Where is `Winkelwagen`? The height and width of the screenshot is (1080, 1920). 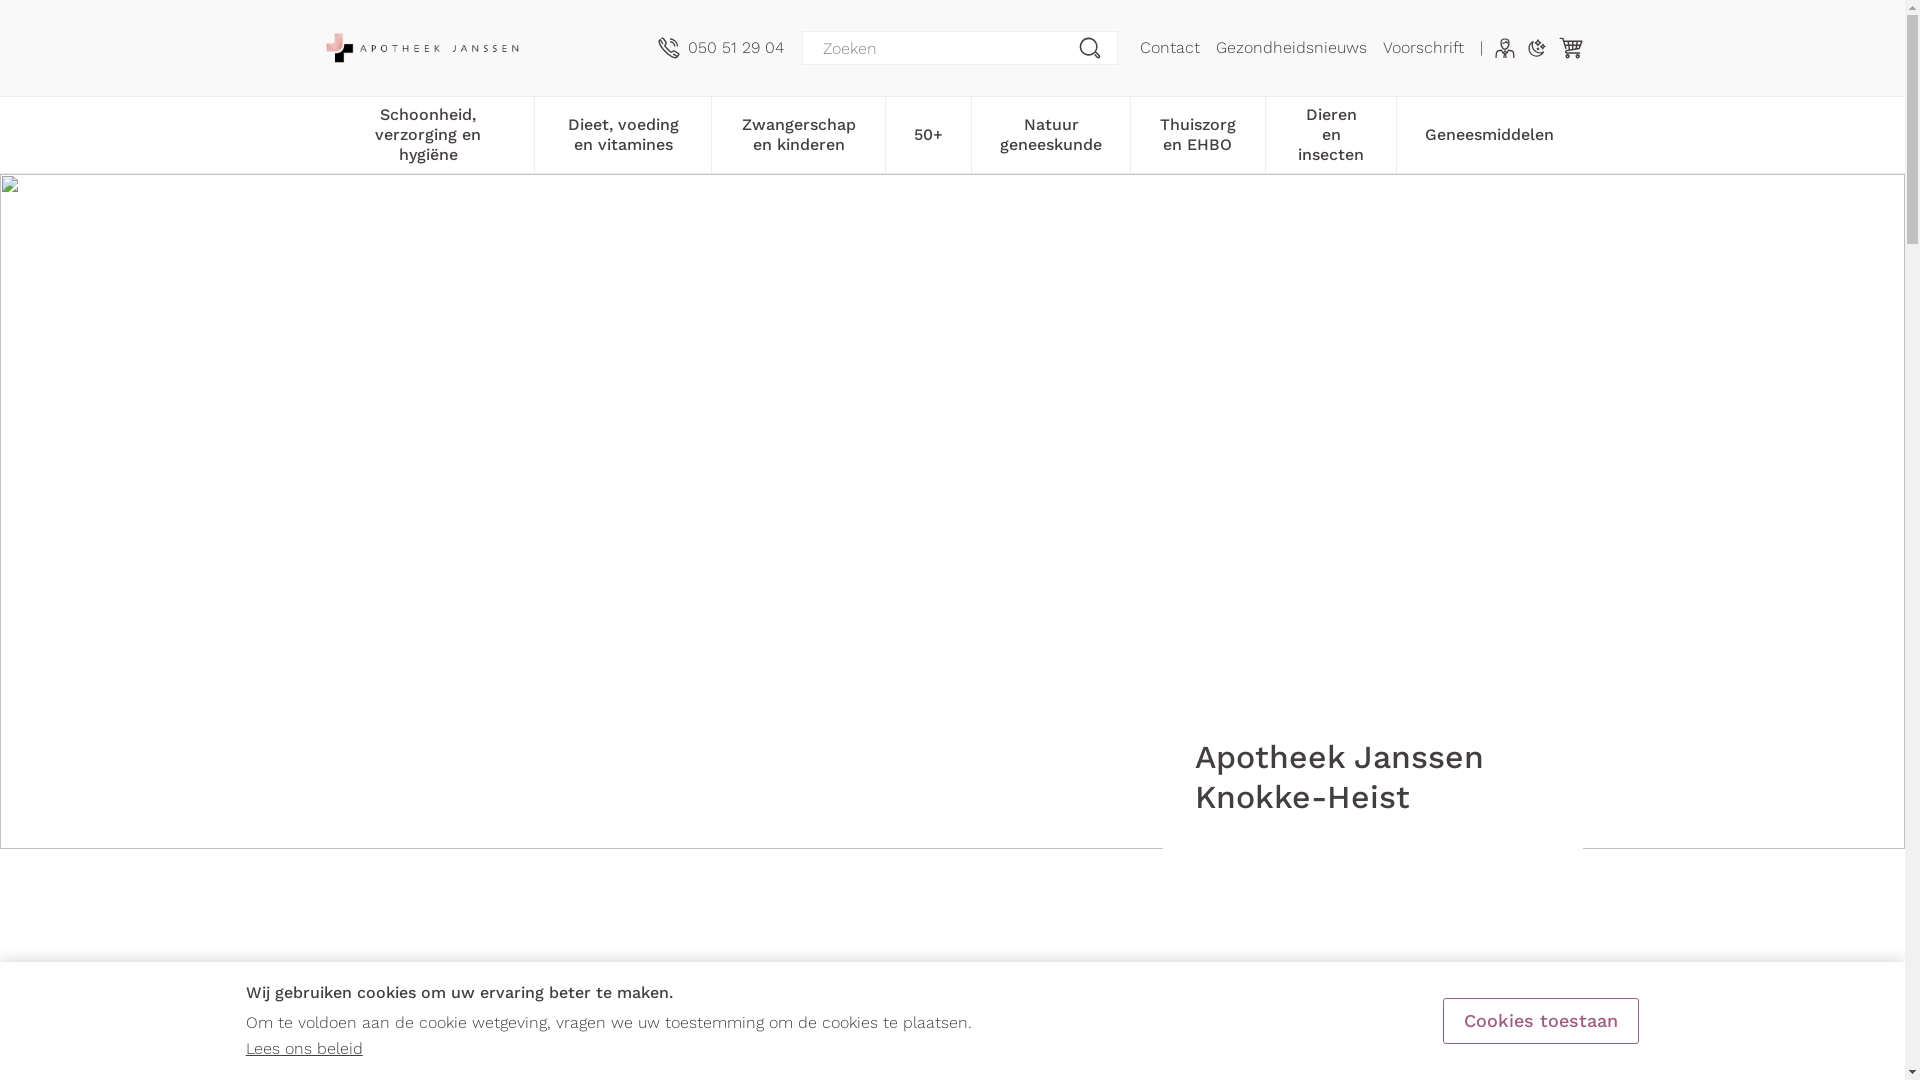
Winkelwagen is located at coordinates (1570, 48).